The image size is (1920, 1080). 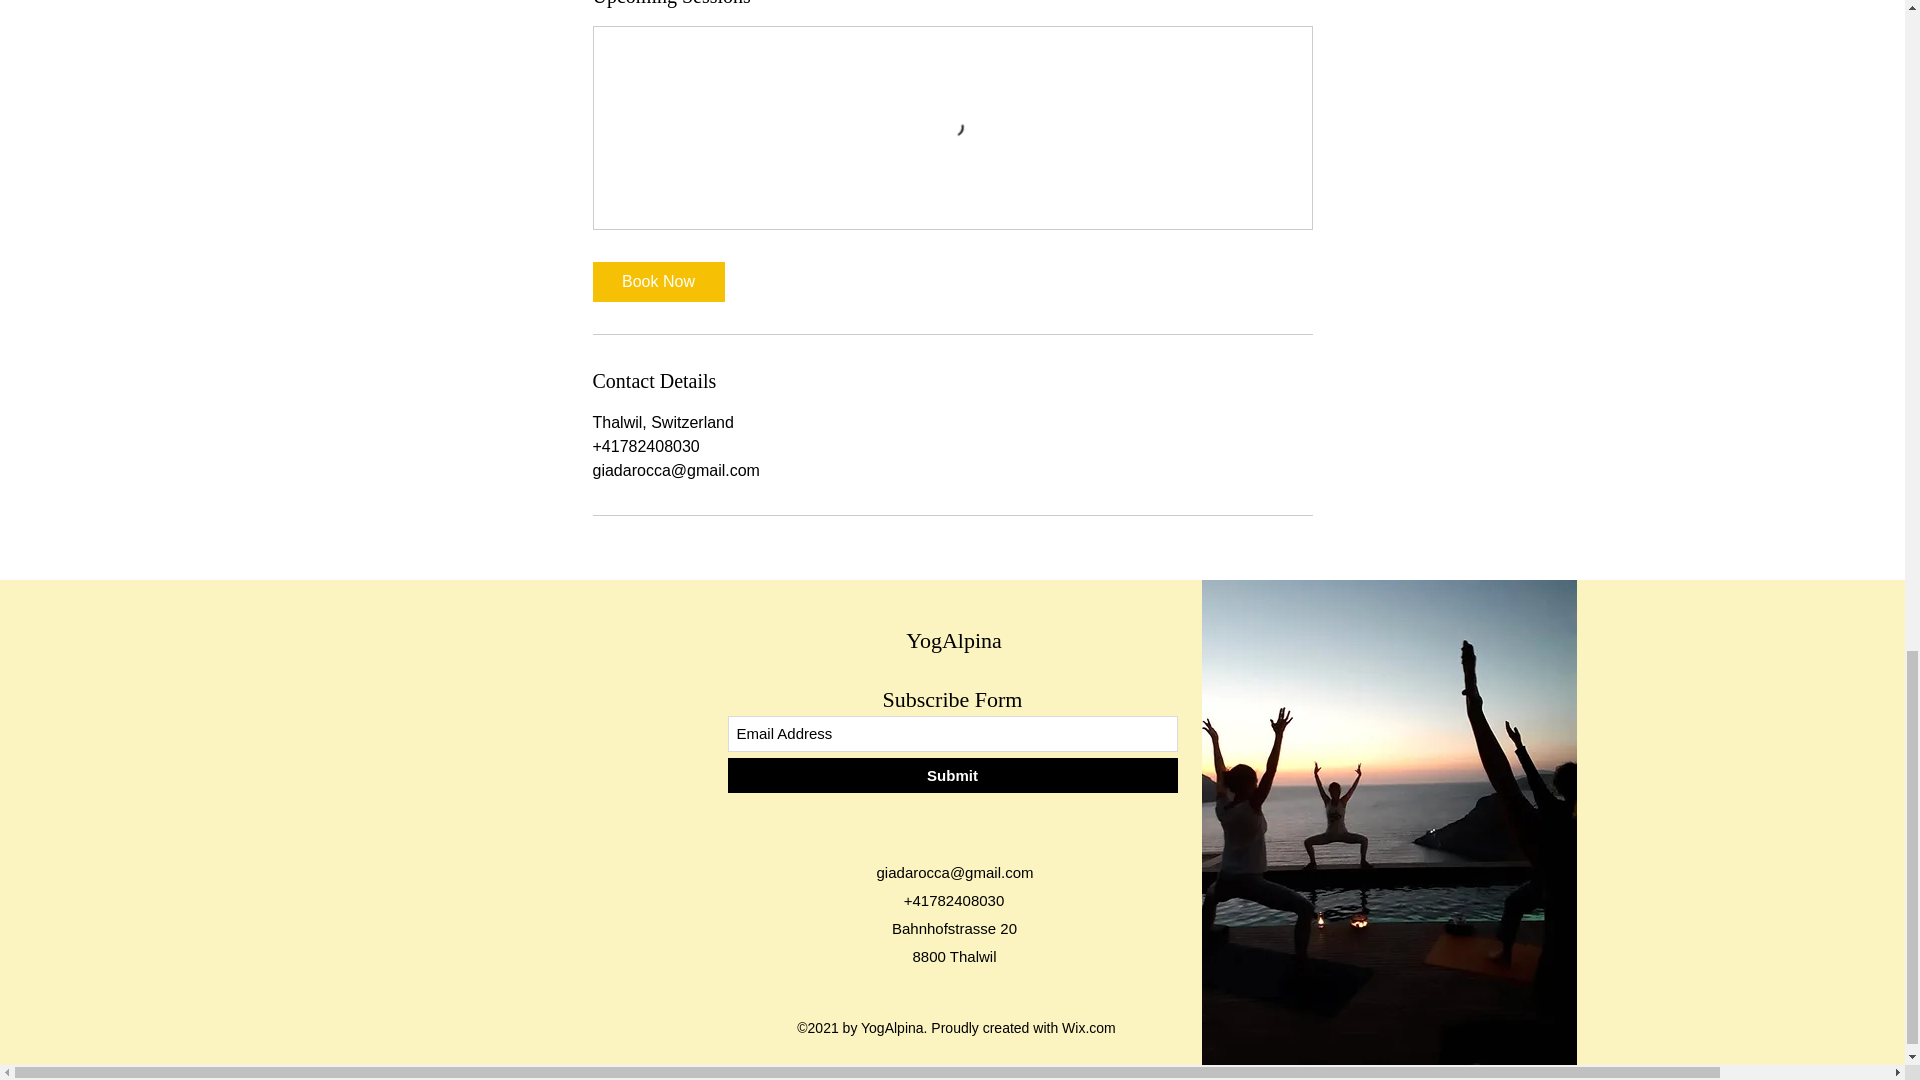 I want to click on Book Now, so click(x=657, y=282).